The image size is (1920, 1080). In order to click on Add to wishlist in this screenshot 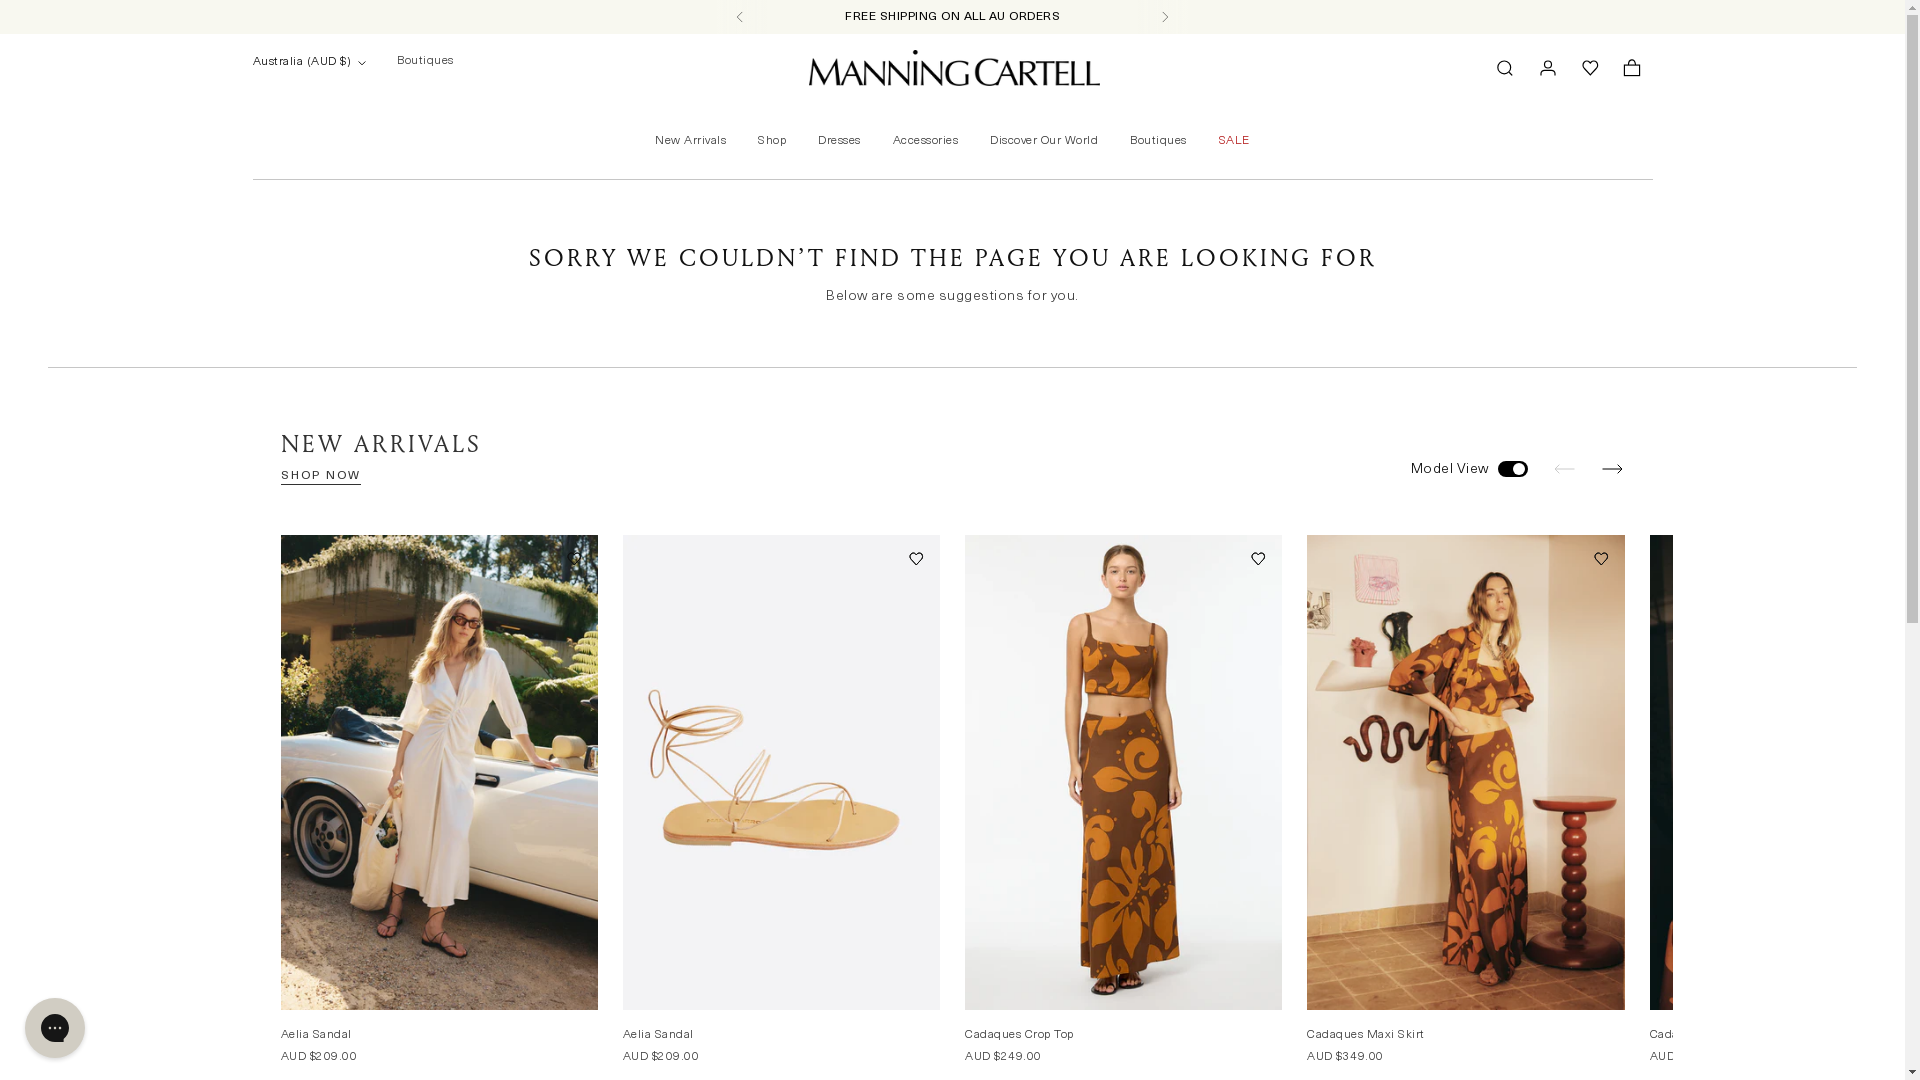, I will do `click(1600, 558)`.